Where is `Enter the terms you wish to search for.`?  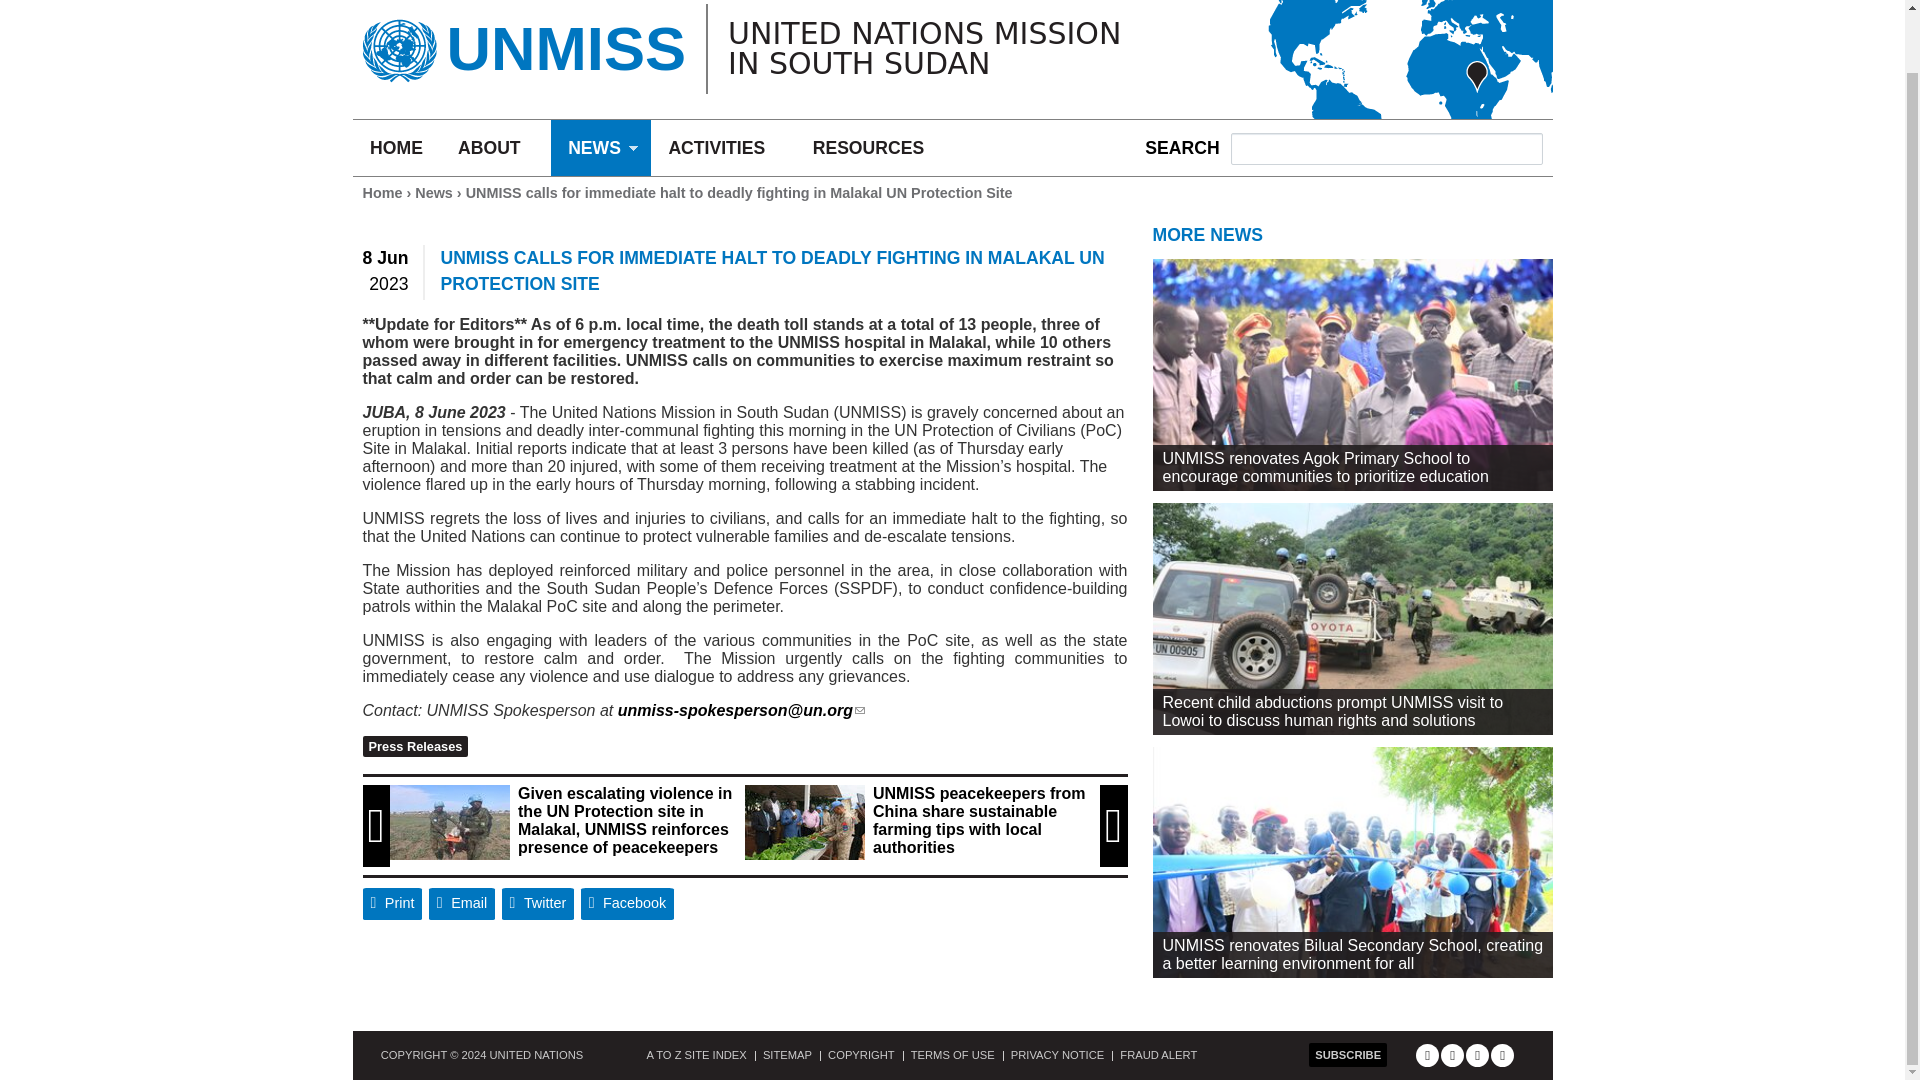 Enter the terms you wish to search for. is located at coordinates (1386, 148).